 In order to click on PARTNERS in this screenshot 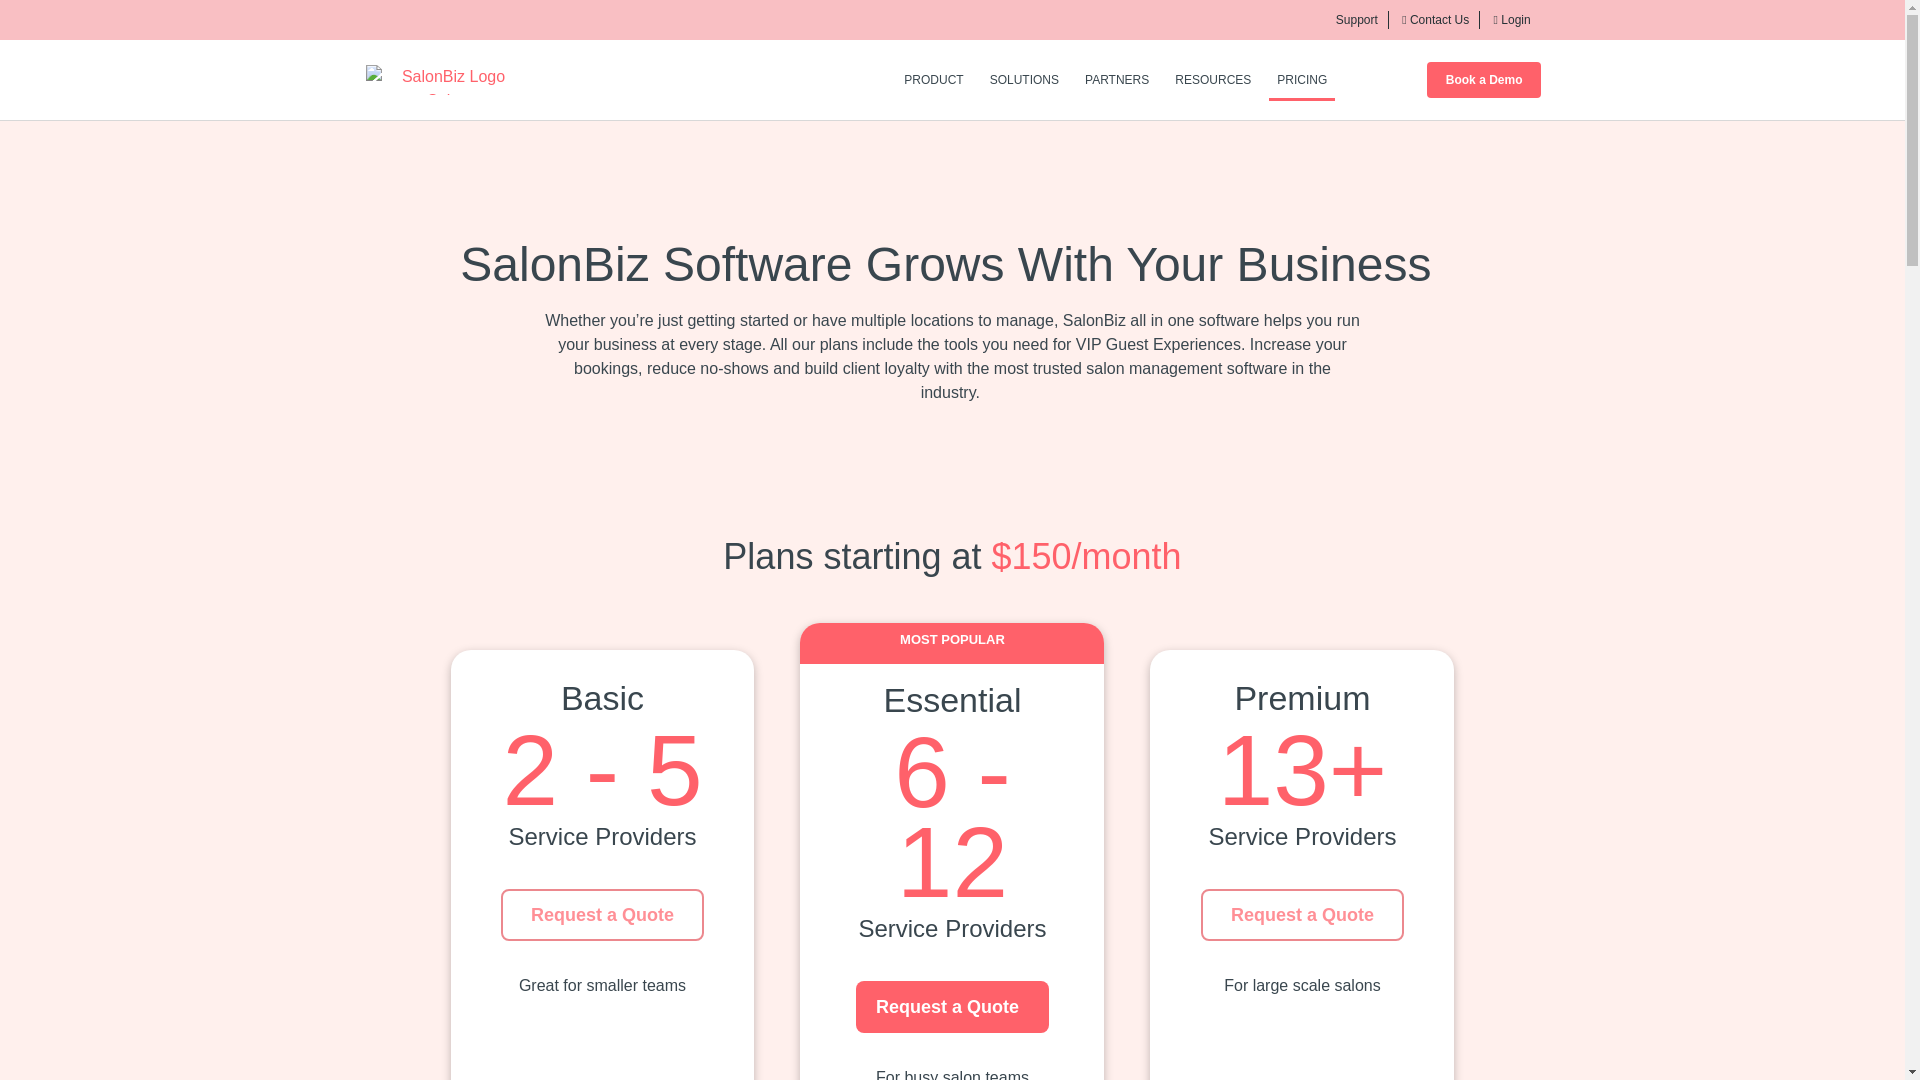, I will do `click(1117, 80)`.